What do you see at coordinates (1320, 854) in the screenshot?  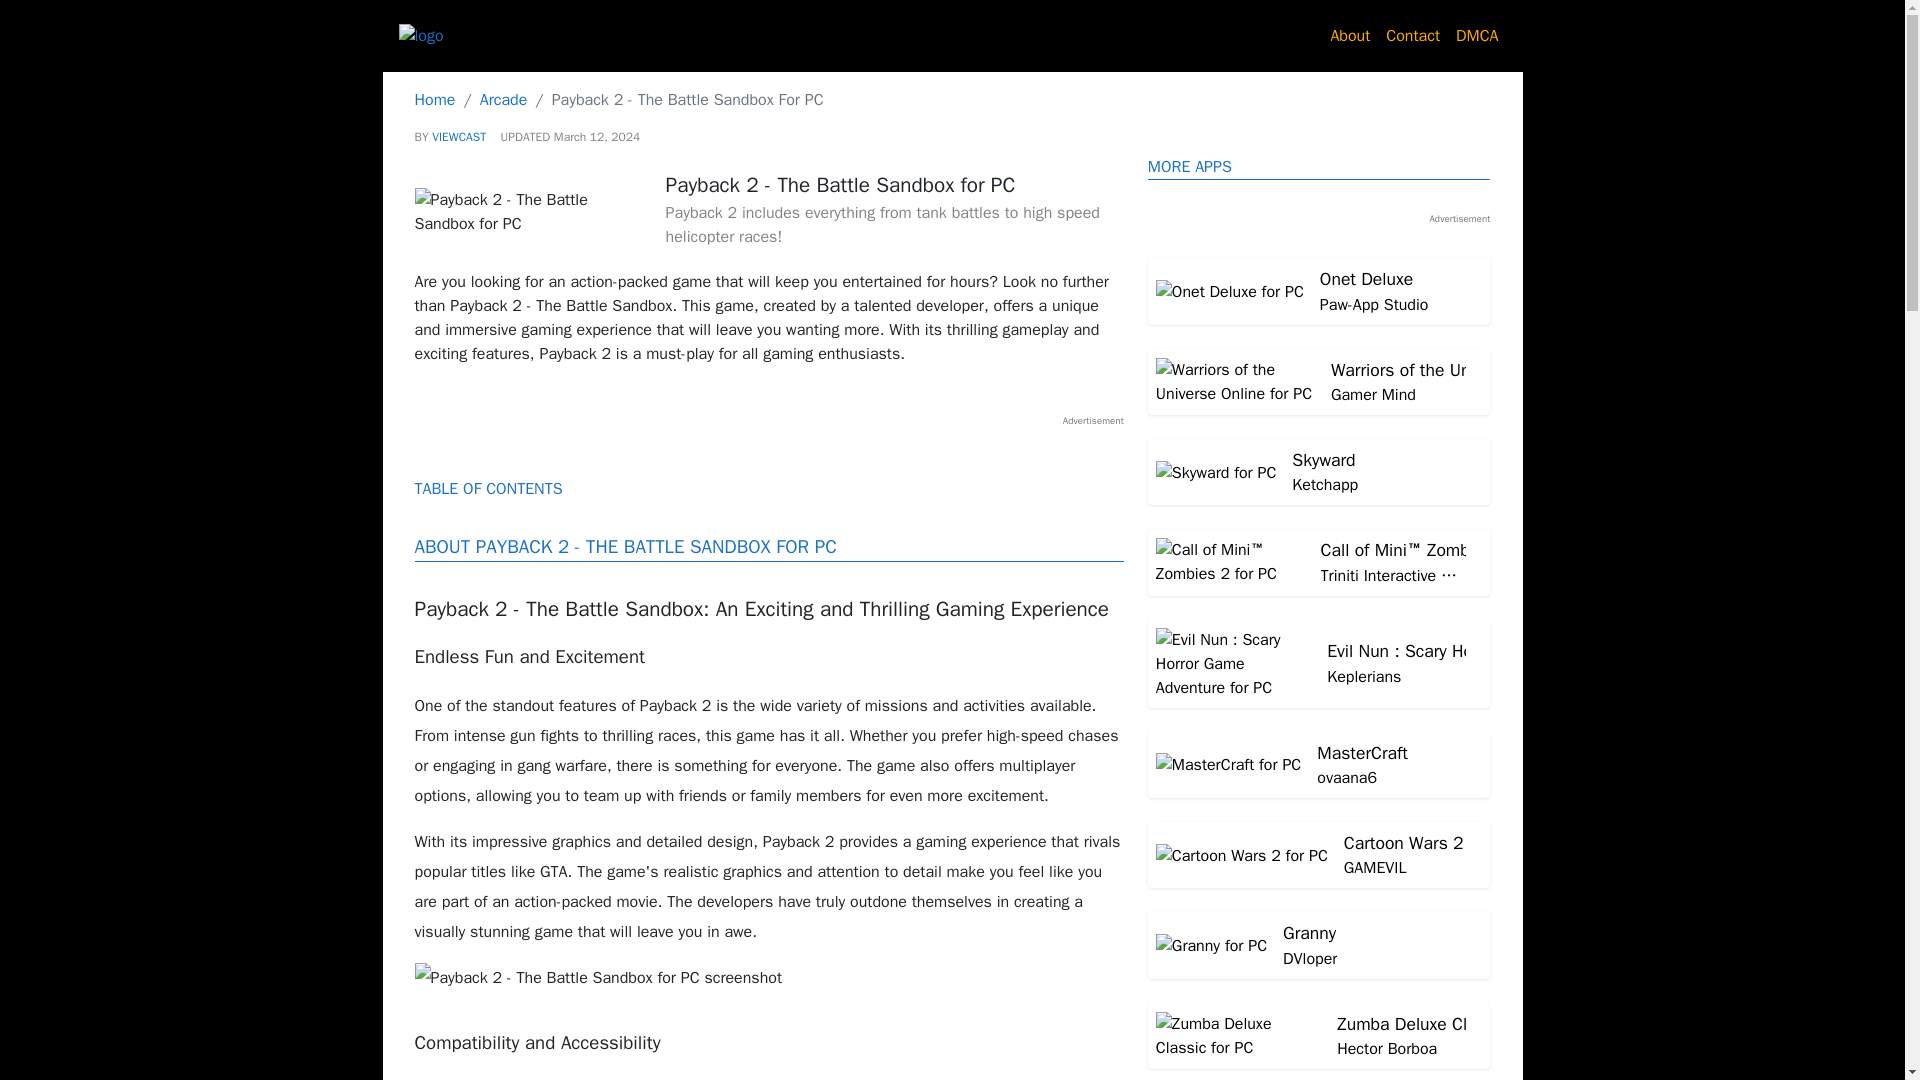 I see `Cartoon Wars 2 for PC` at bounding box center [1320, 854].